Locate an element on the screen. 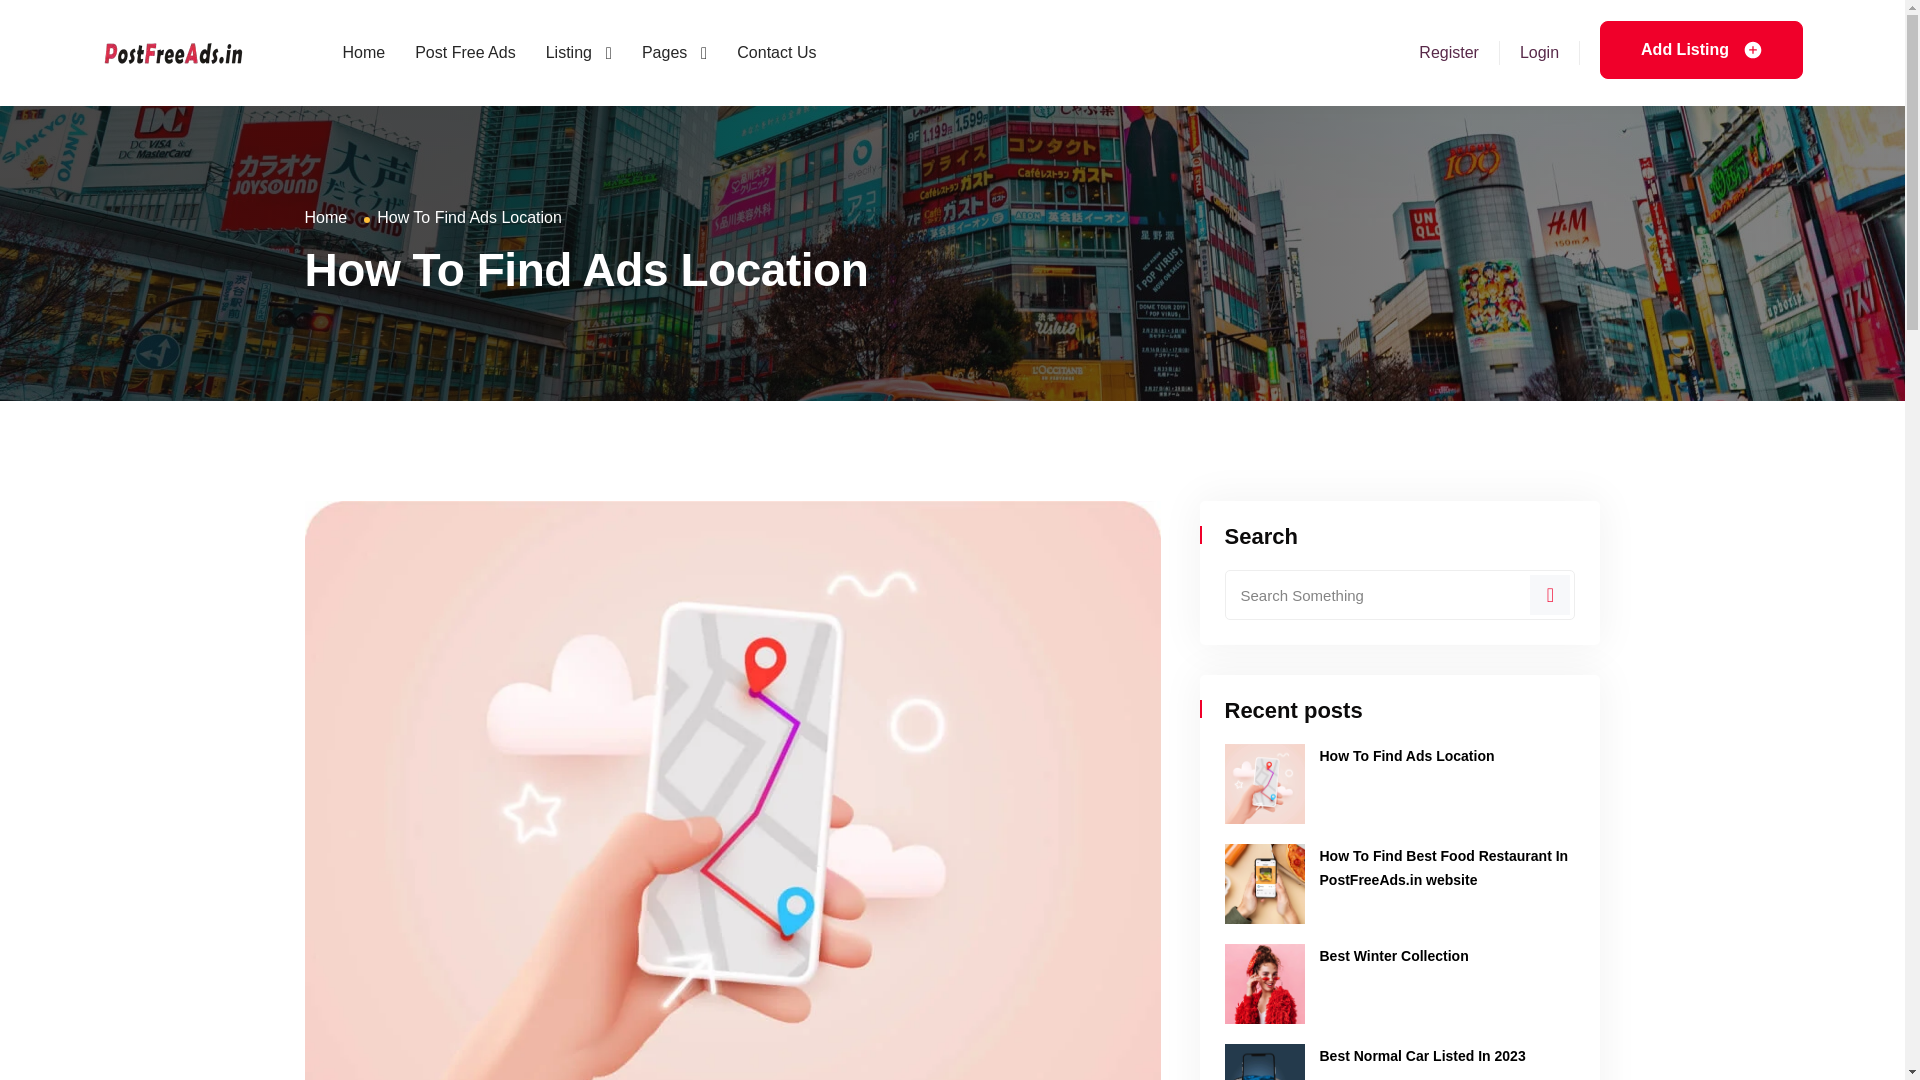 The image size is (1920, 1080). Add Listing is located at coordinates (1700, 48).